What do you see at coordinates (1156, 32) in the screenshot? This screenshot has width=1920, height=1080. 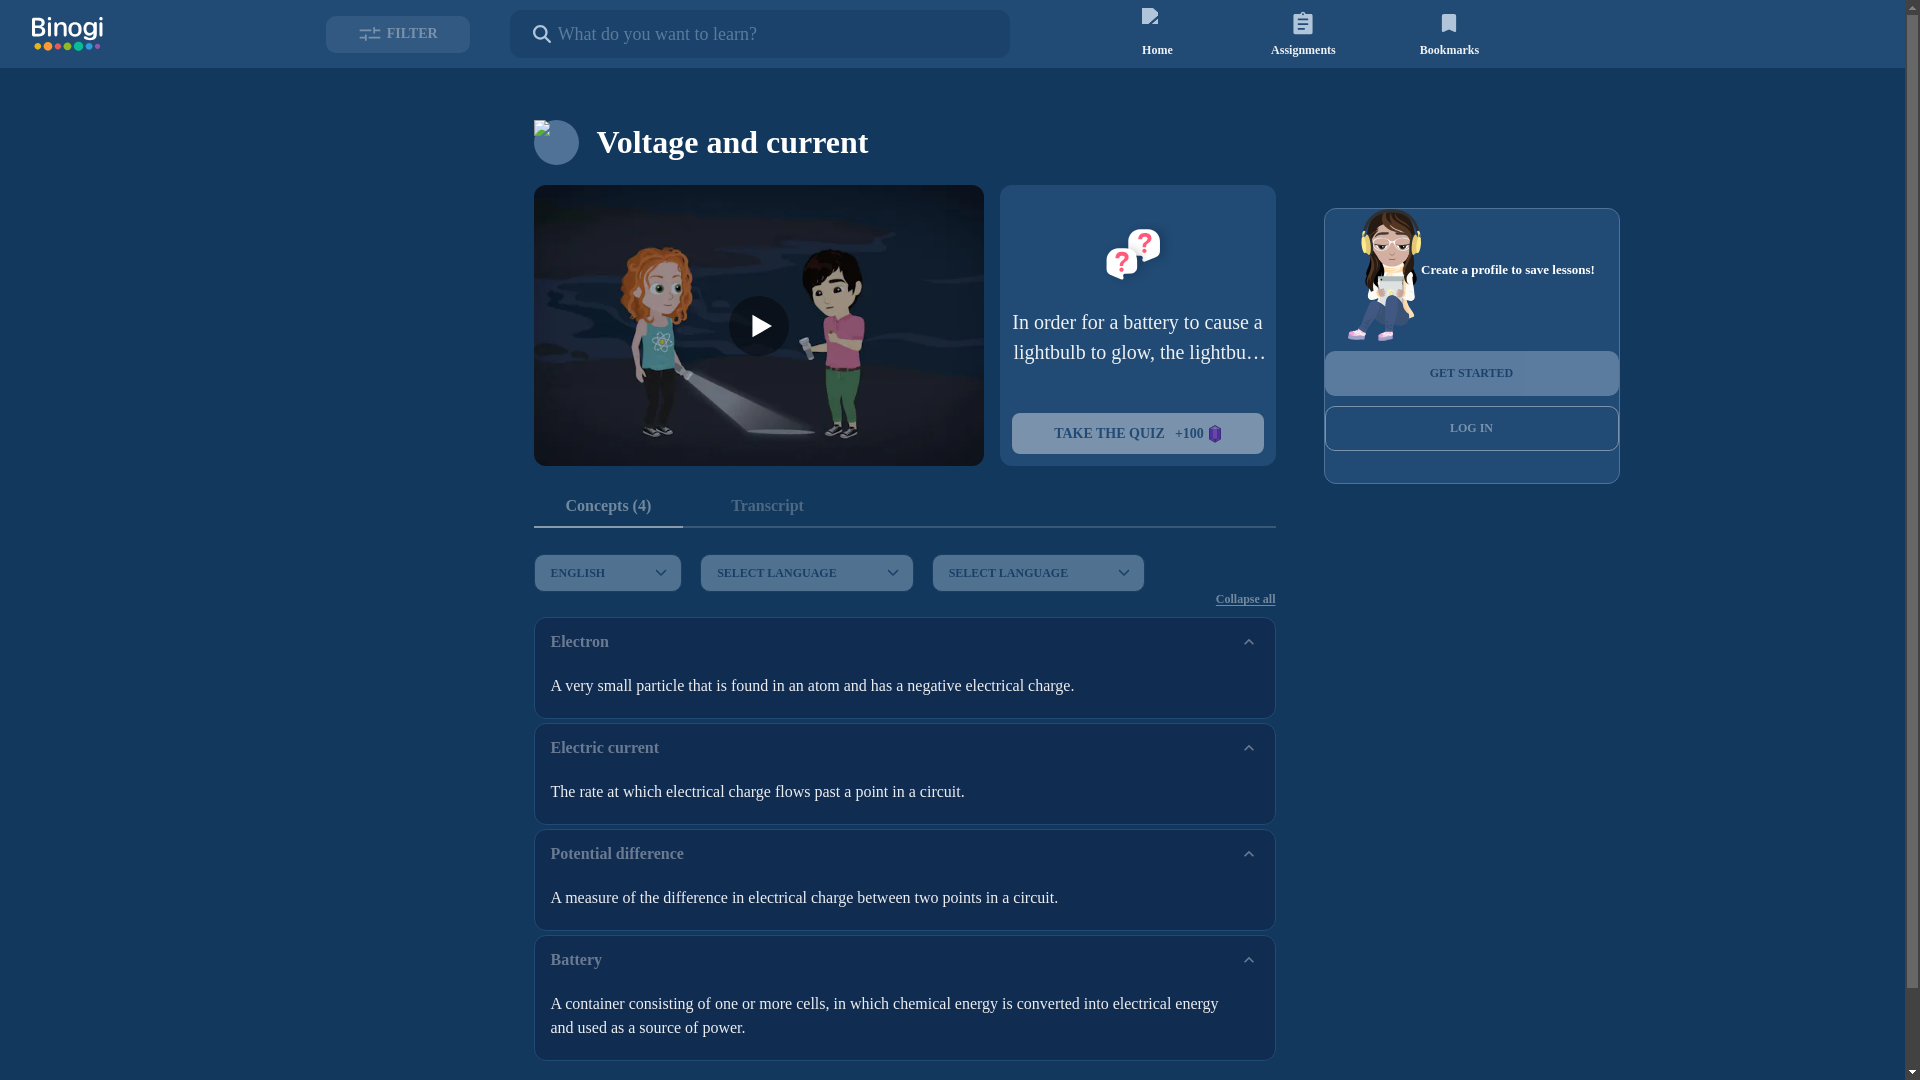 I see `Home` at bounding box center [1156, 32].